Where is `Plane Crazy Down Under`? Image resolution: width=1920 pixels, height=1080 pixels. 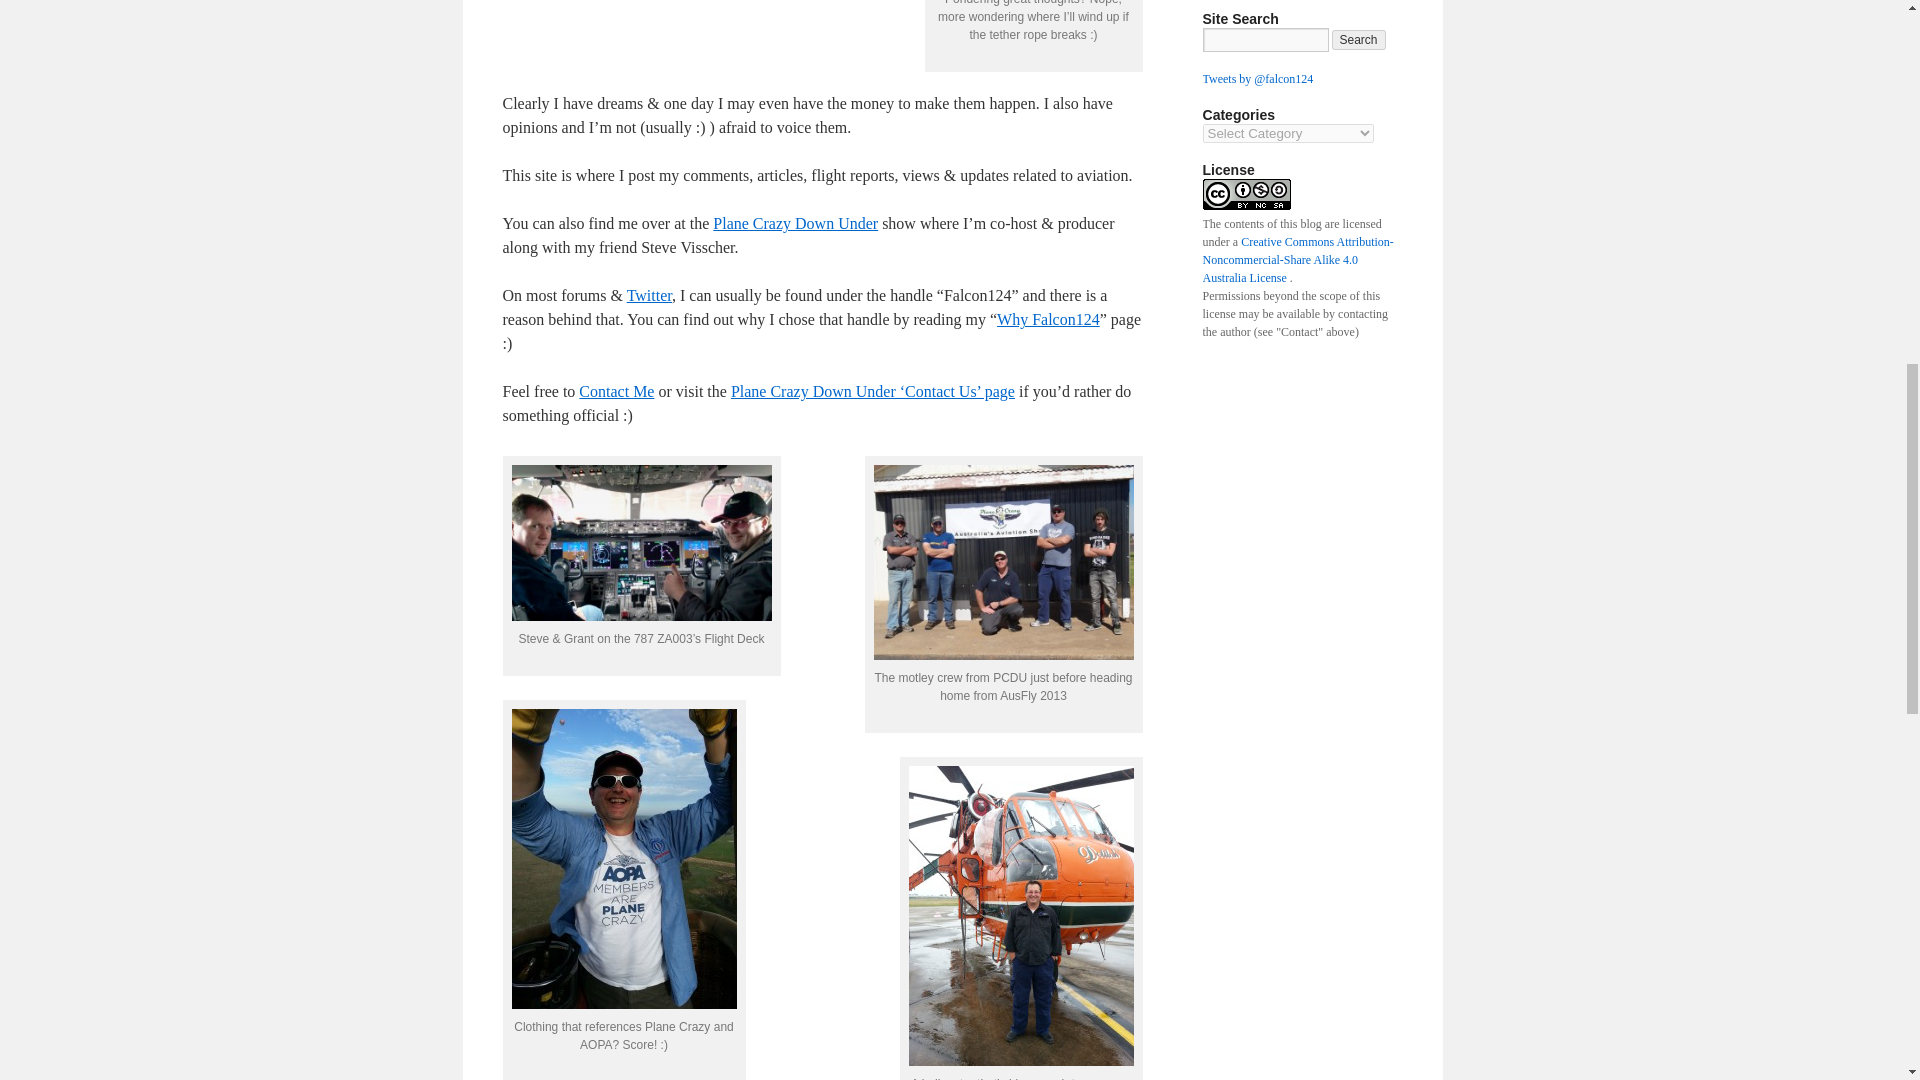 Plane Crazy Down Under is located at coordinates (794, 223).